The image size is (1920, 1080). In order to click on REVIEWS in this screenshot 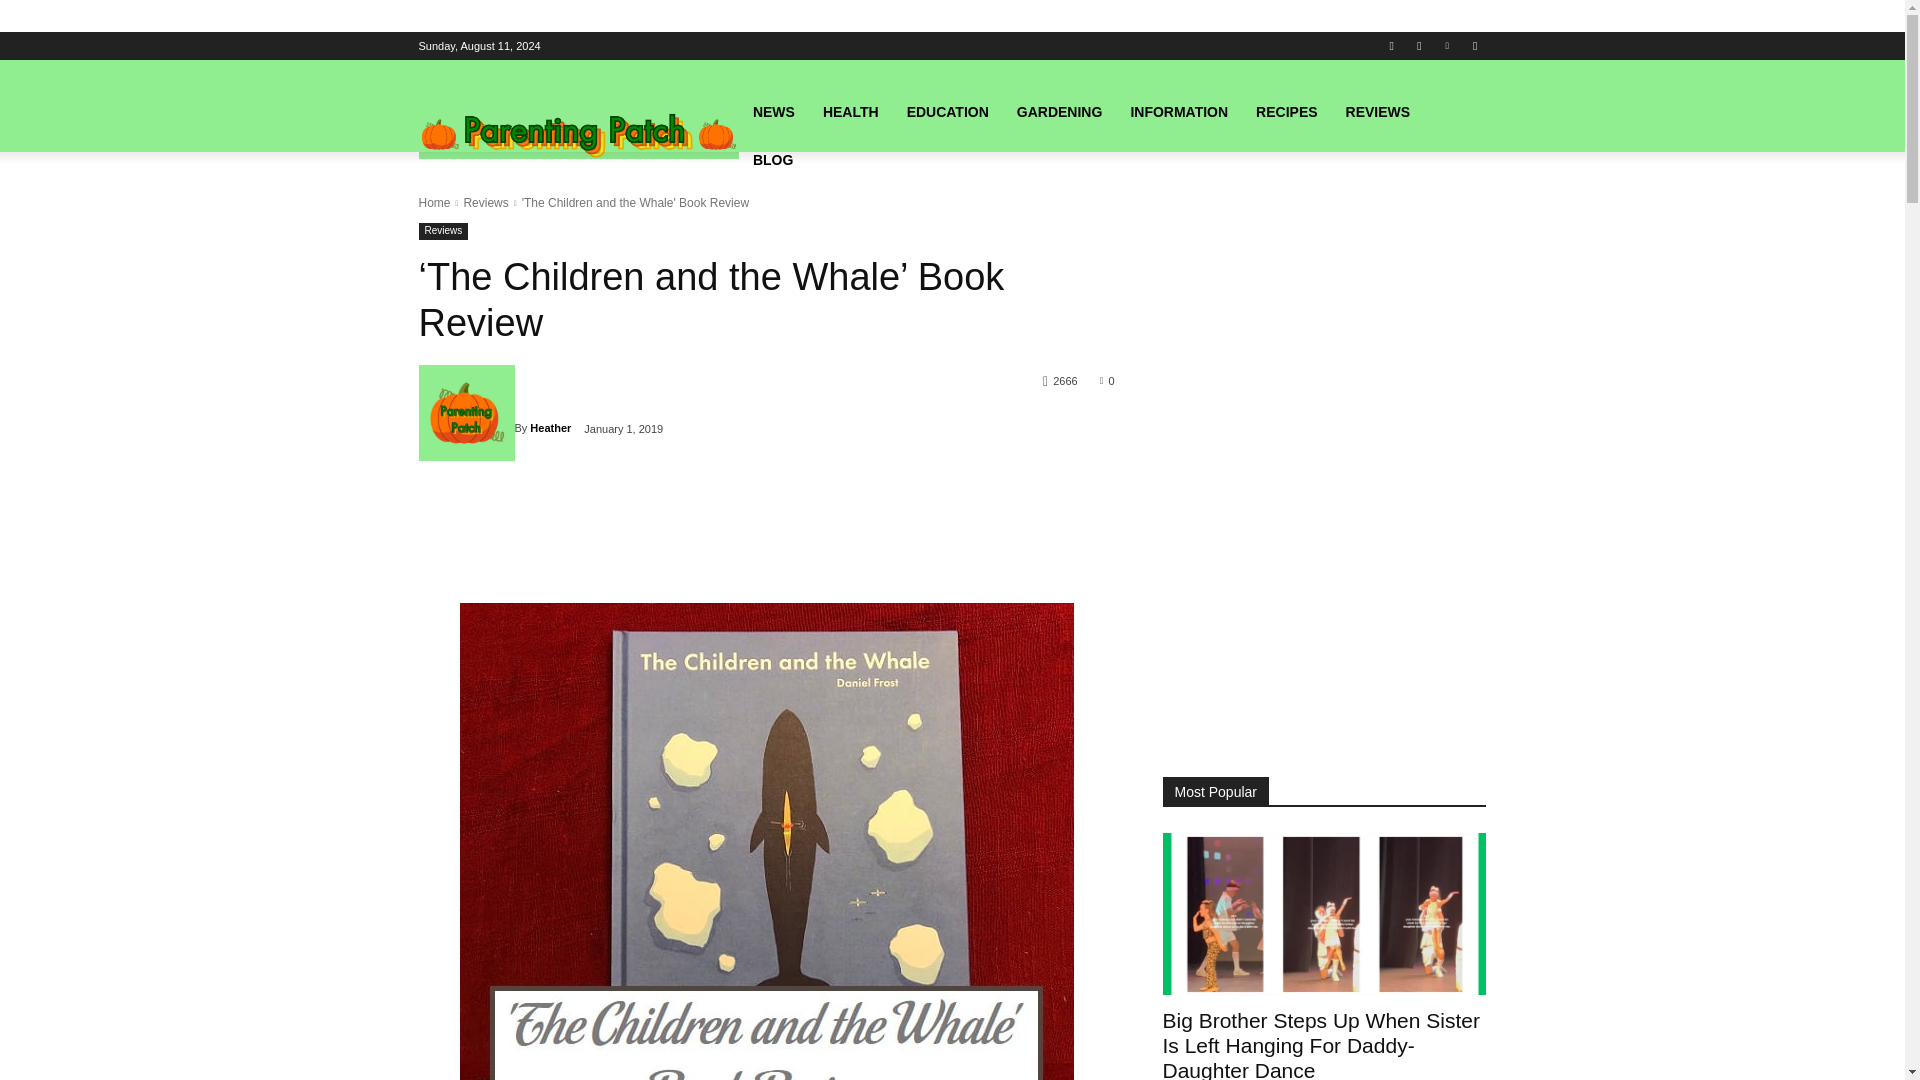, I will do `click(1378, 112)`.